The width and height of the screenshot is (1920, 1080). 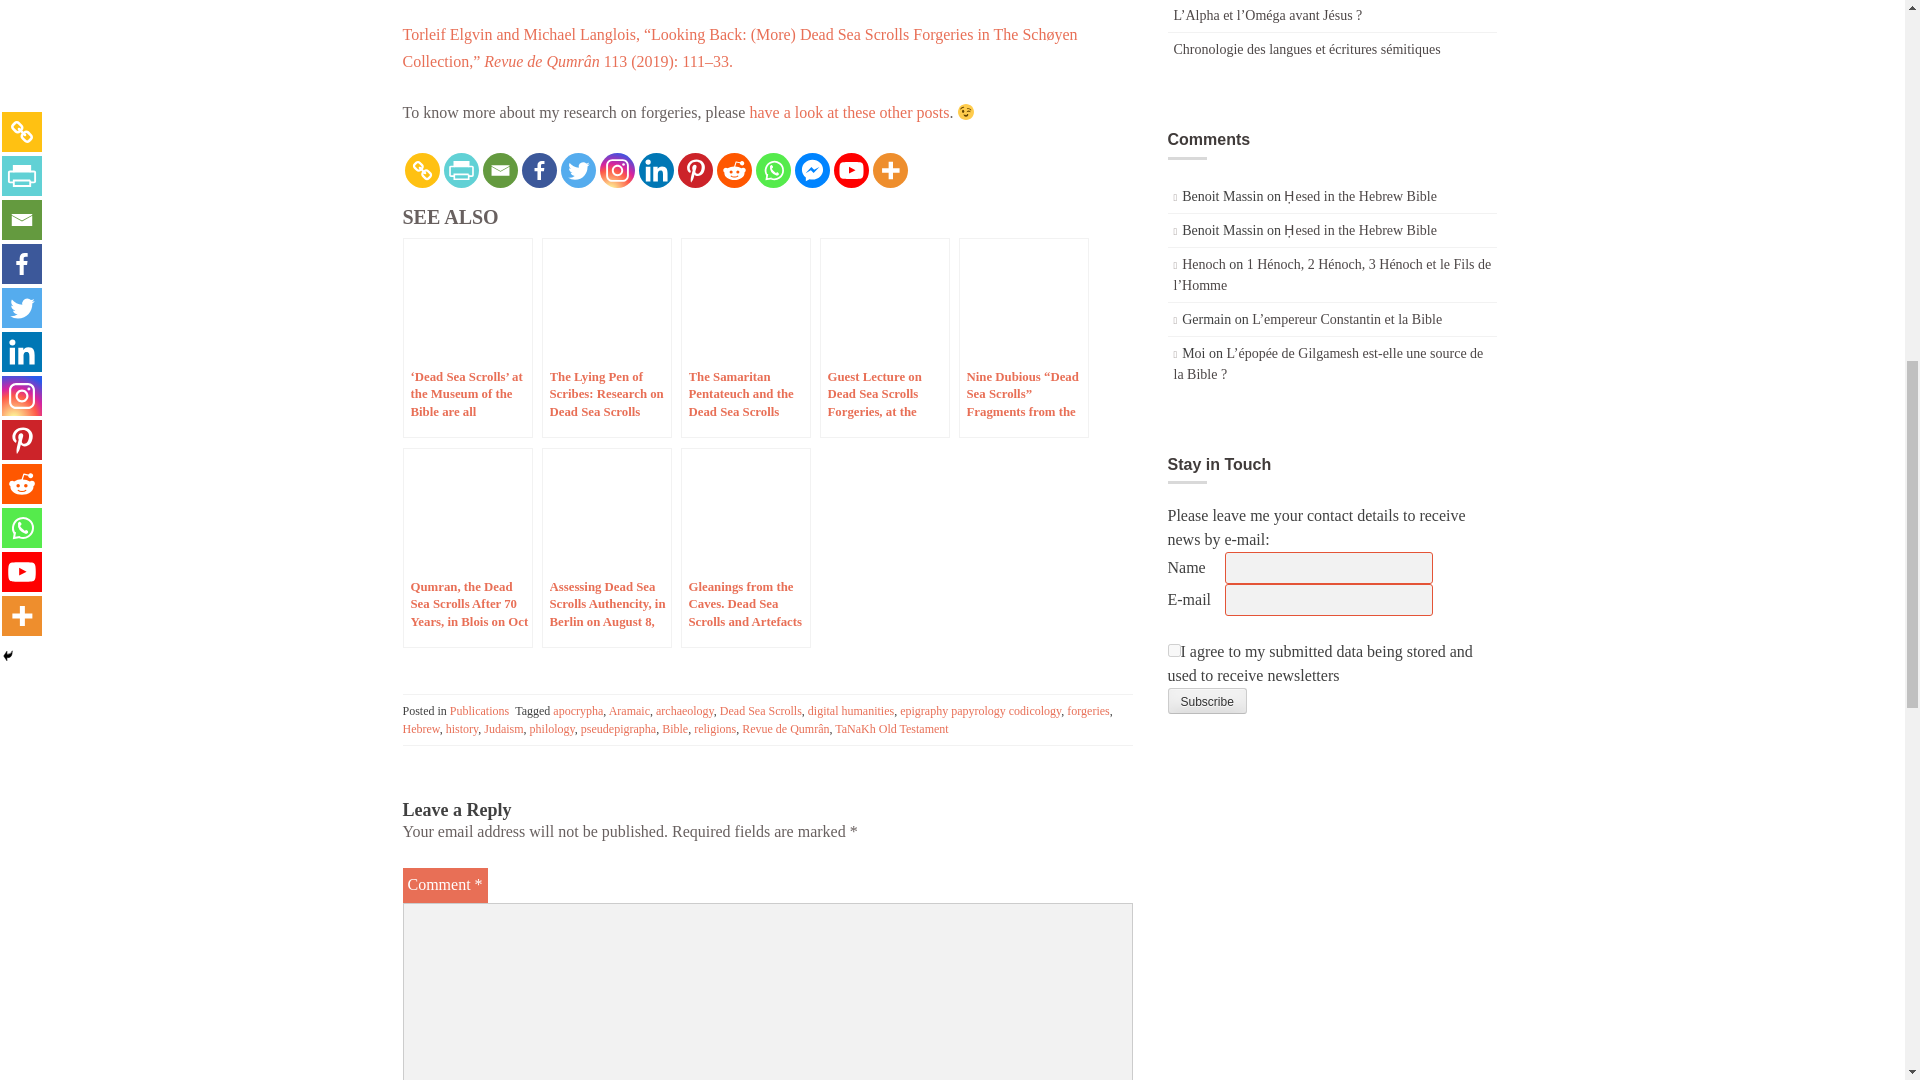 I want to click on More, so click(x=888, y=170).